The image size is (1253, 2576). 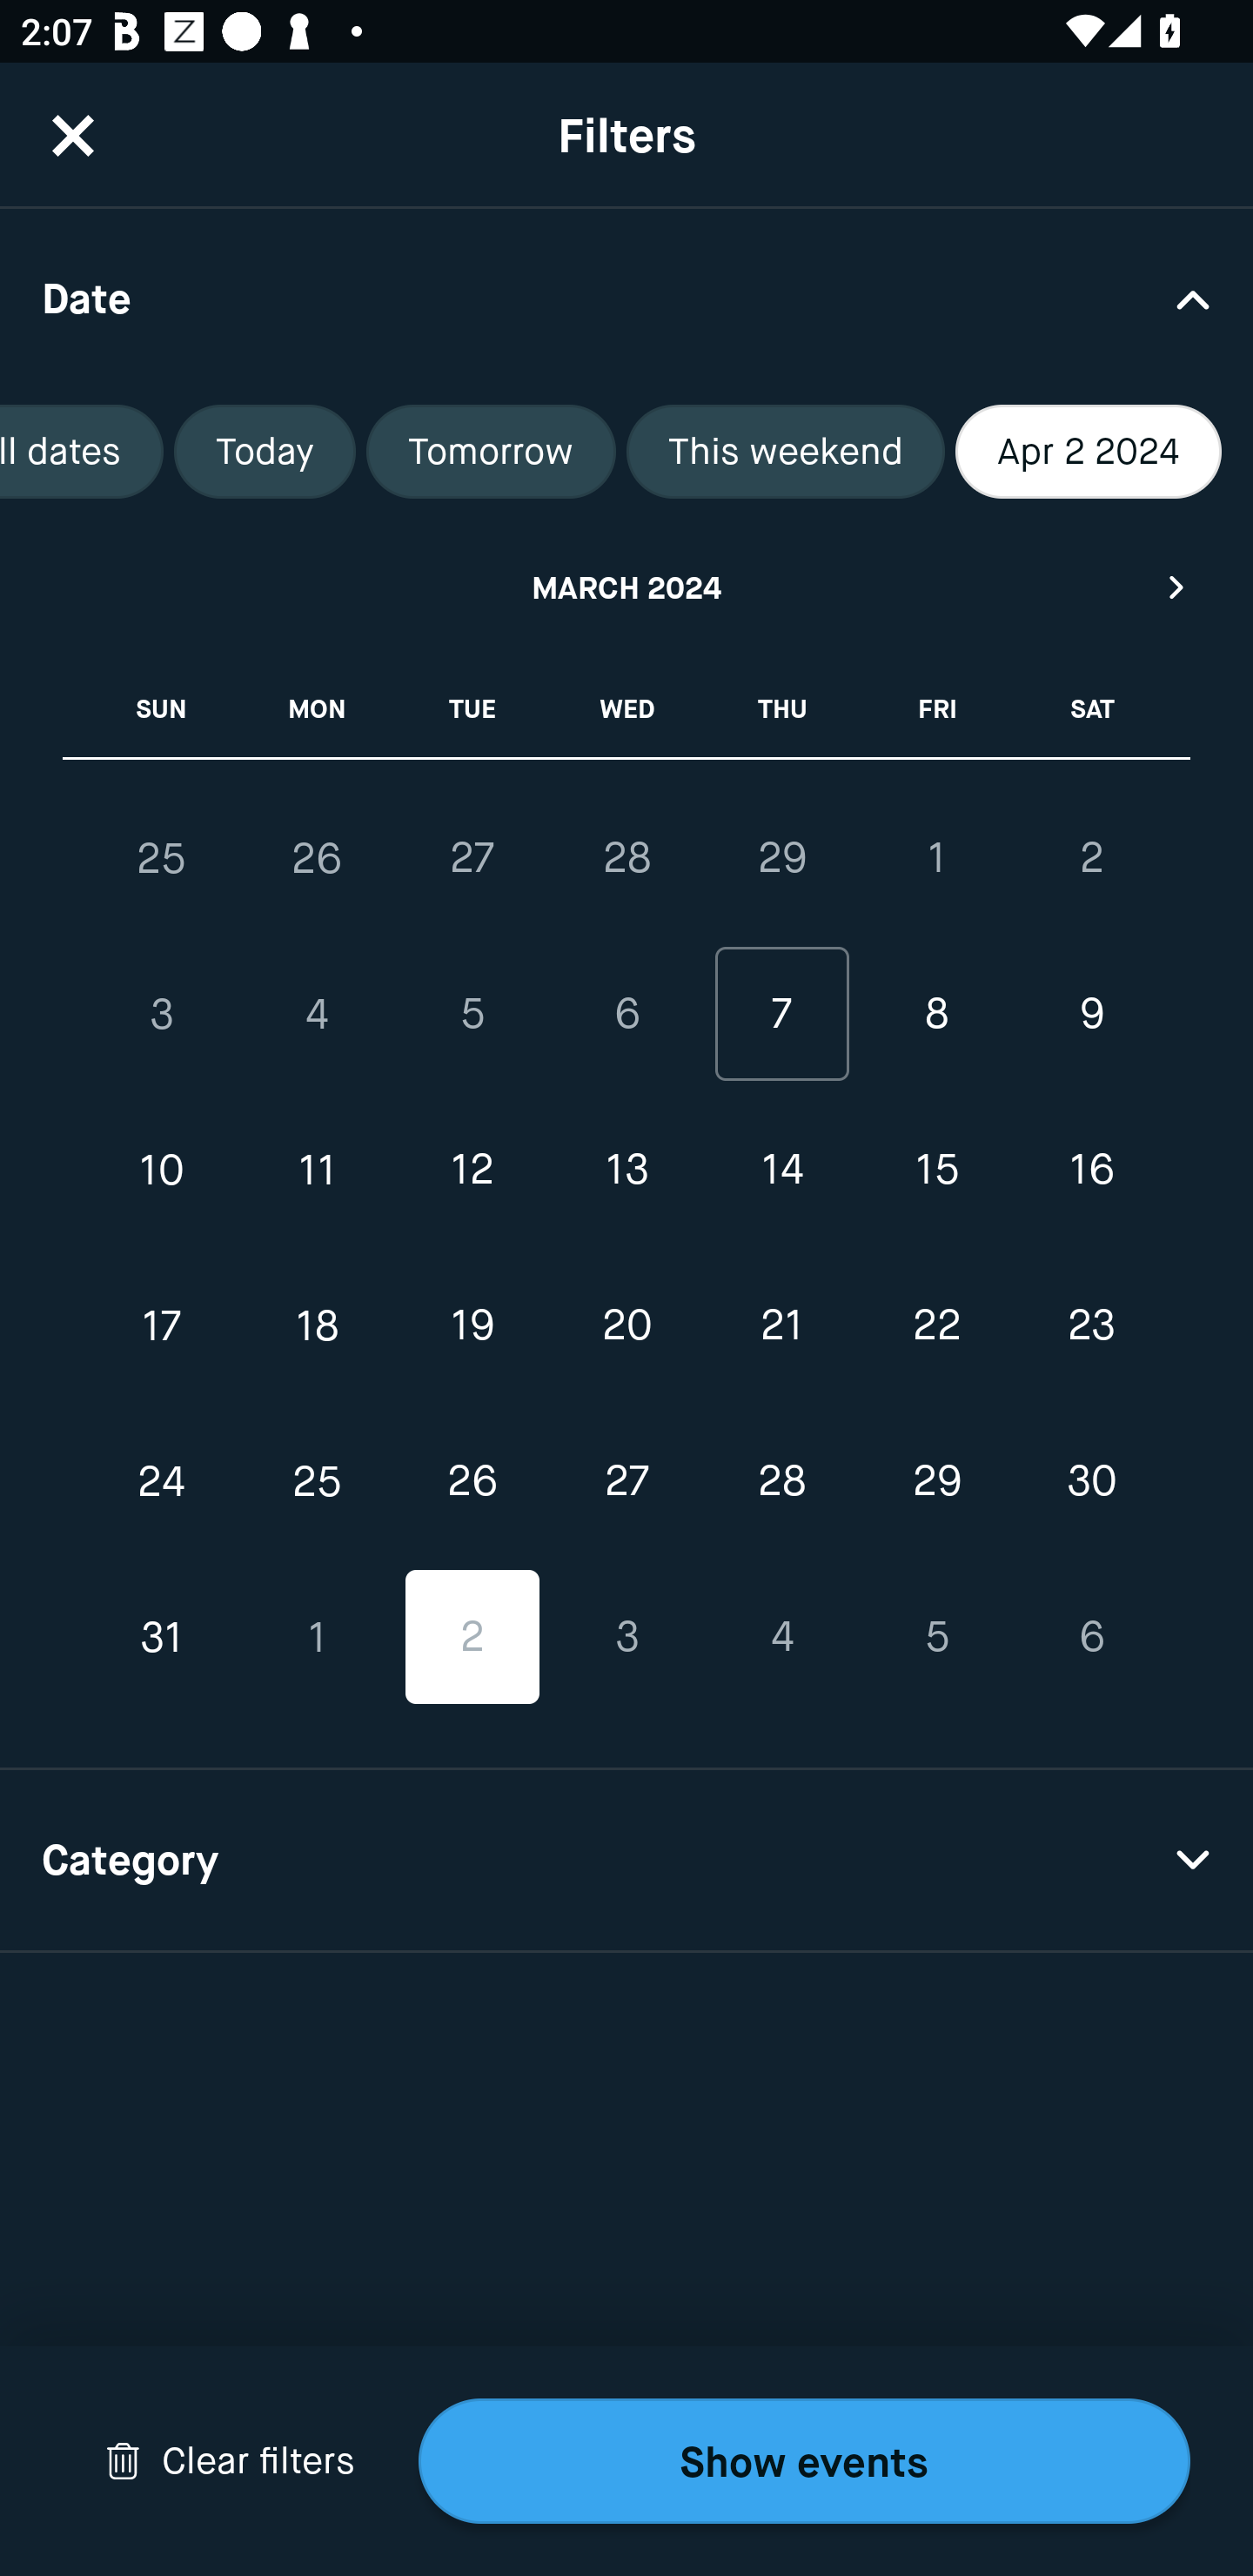 I want to click on 20, so click(x=626, y=1325).